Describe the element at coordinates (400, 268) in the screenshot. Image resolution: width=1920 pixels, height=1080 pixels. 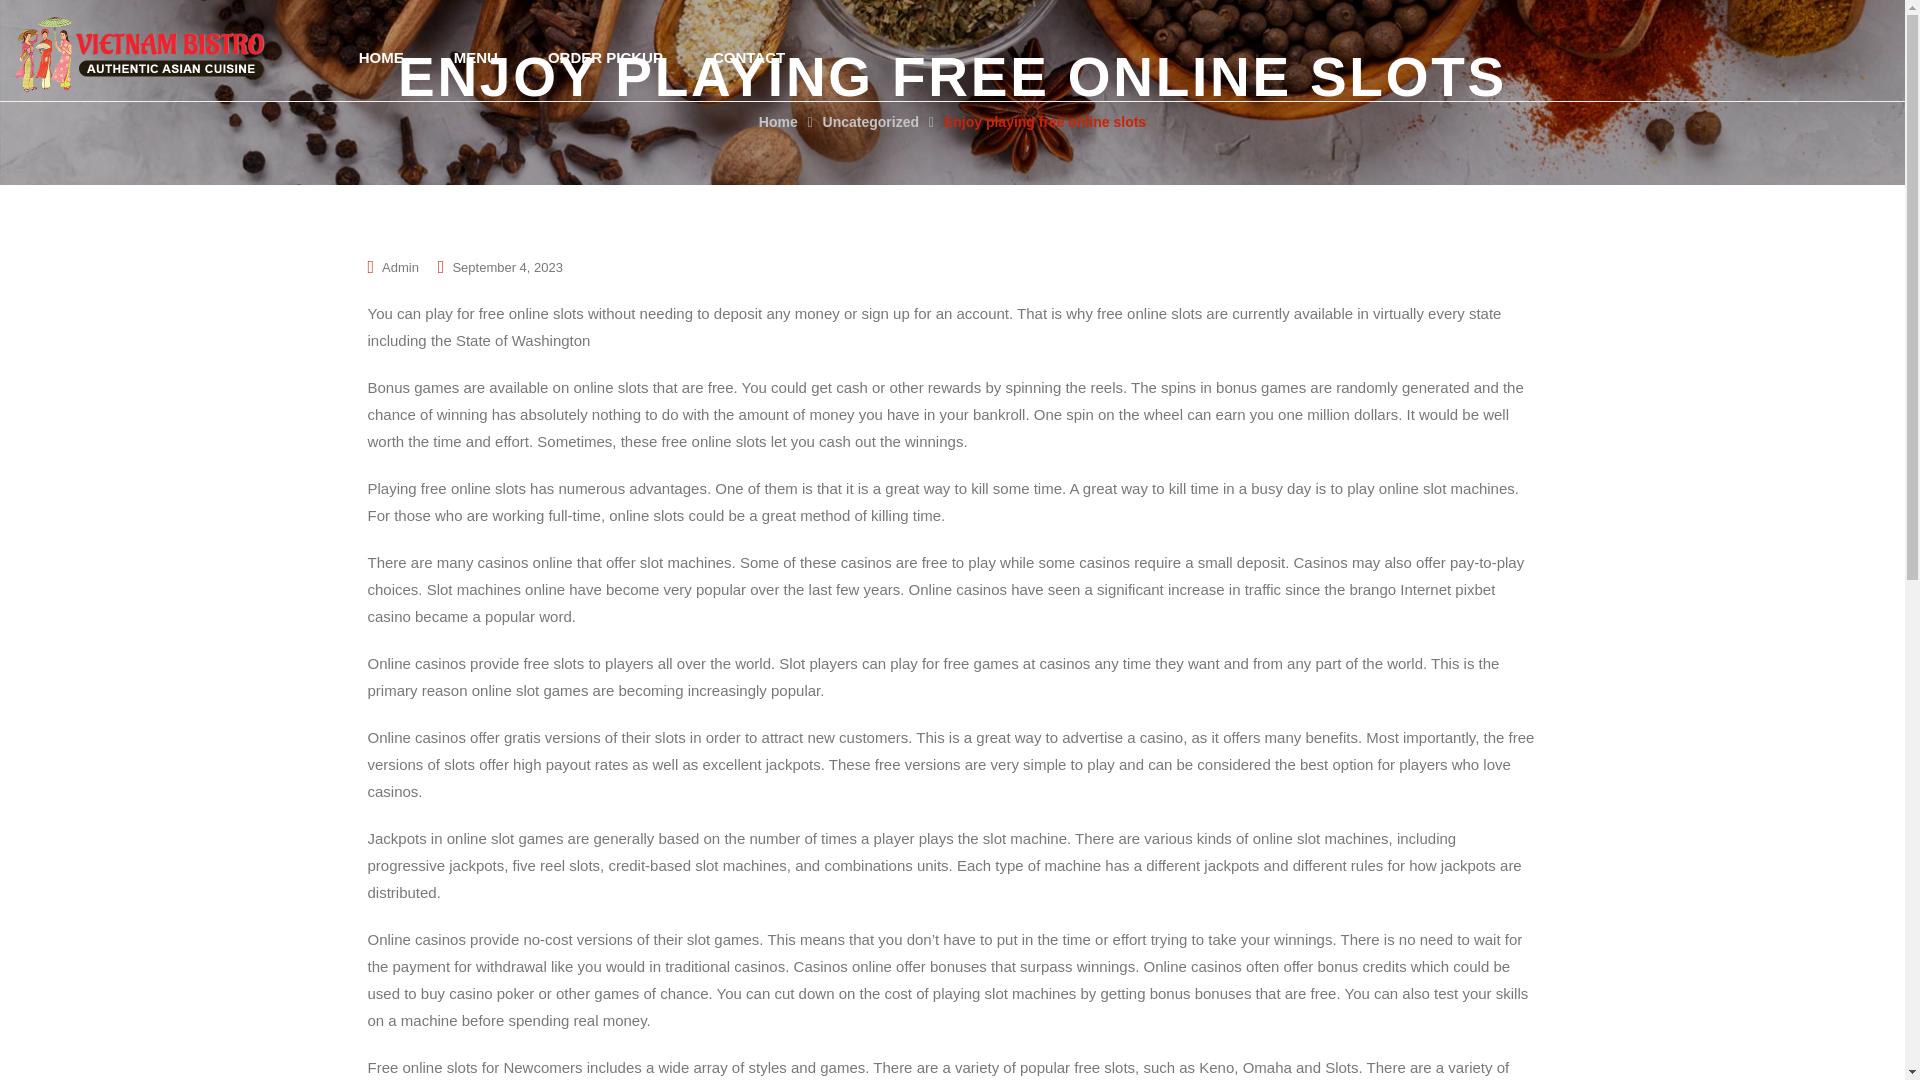
I see `Admin` at that location.